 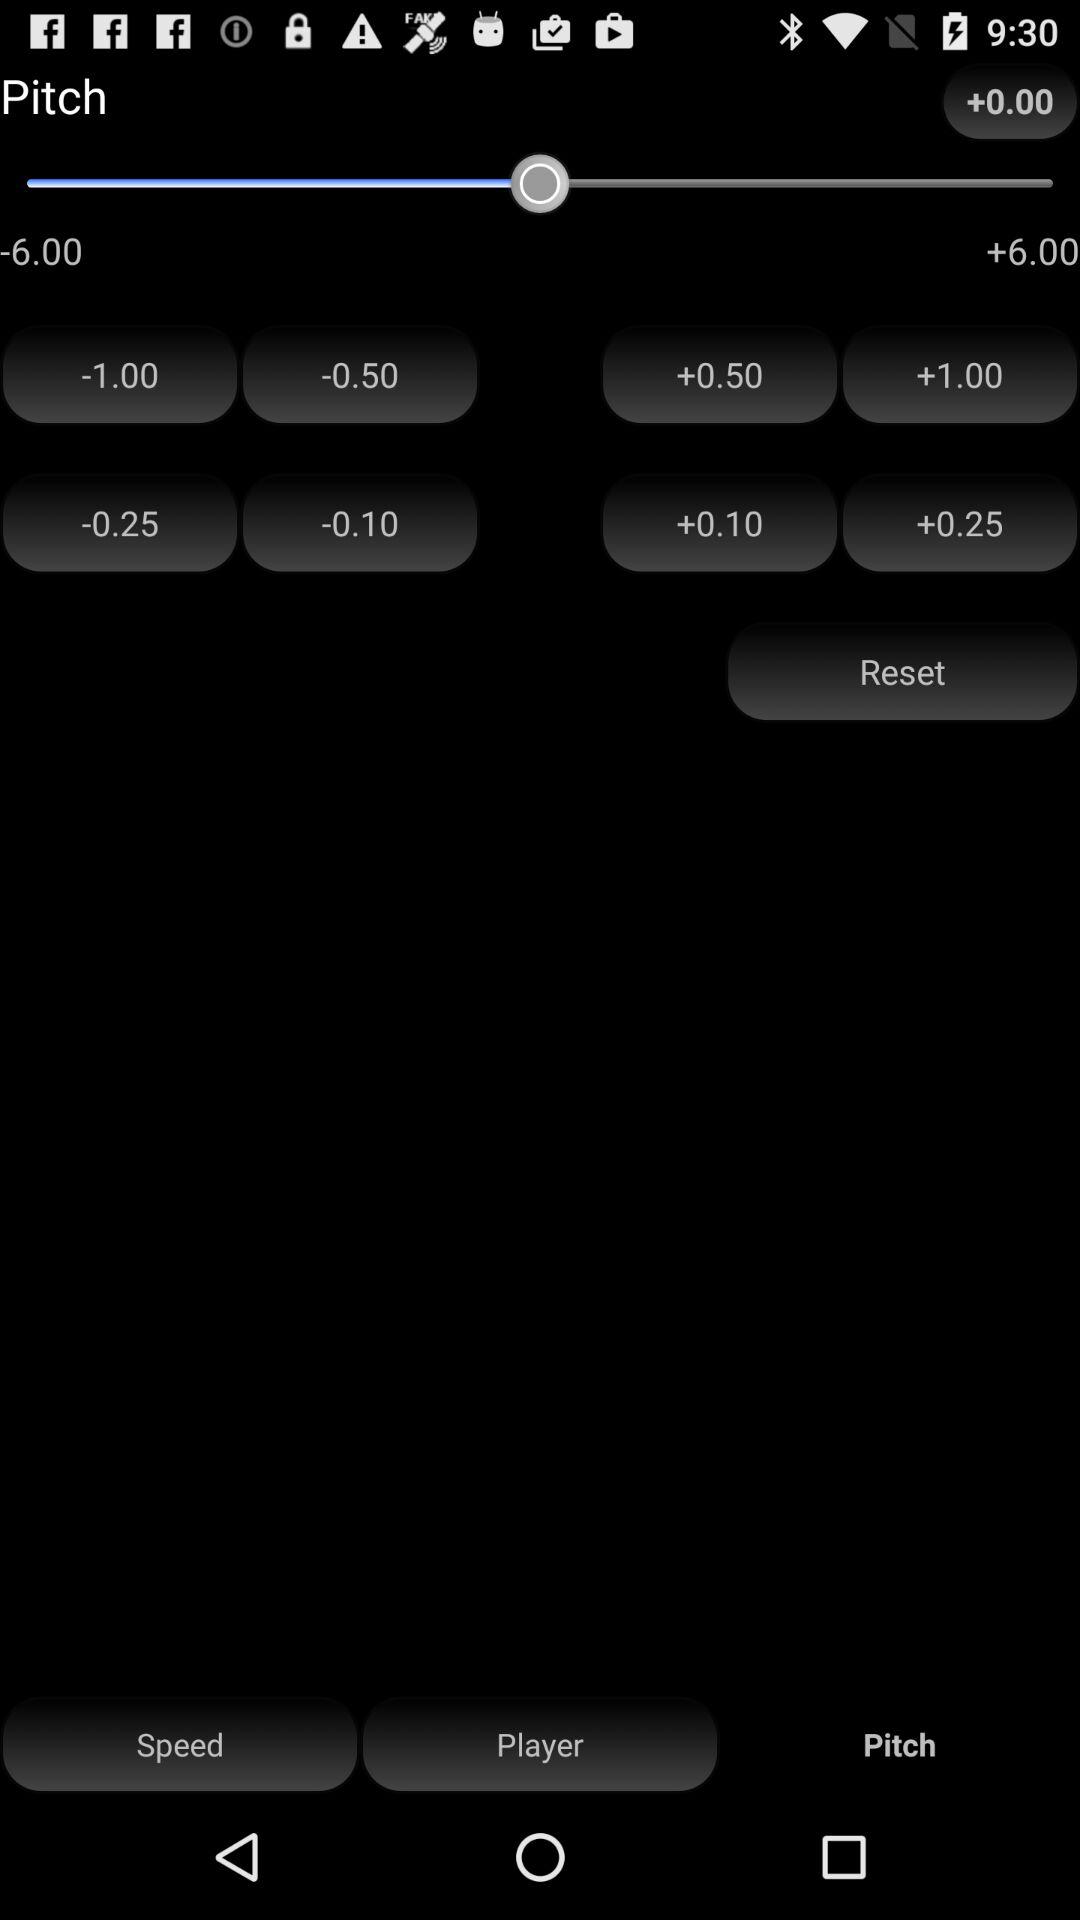 I want to click on click button at the bottom, so click(x=540, y=1744).